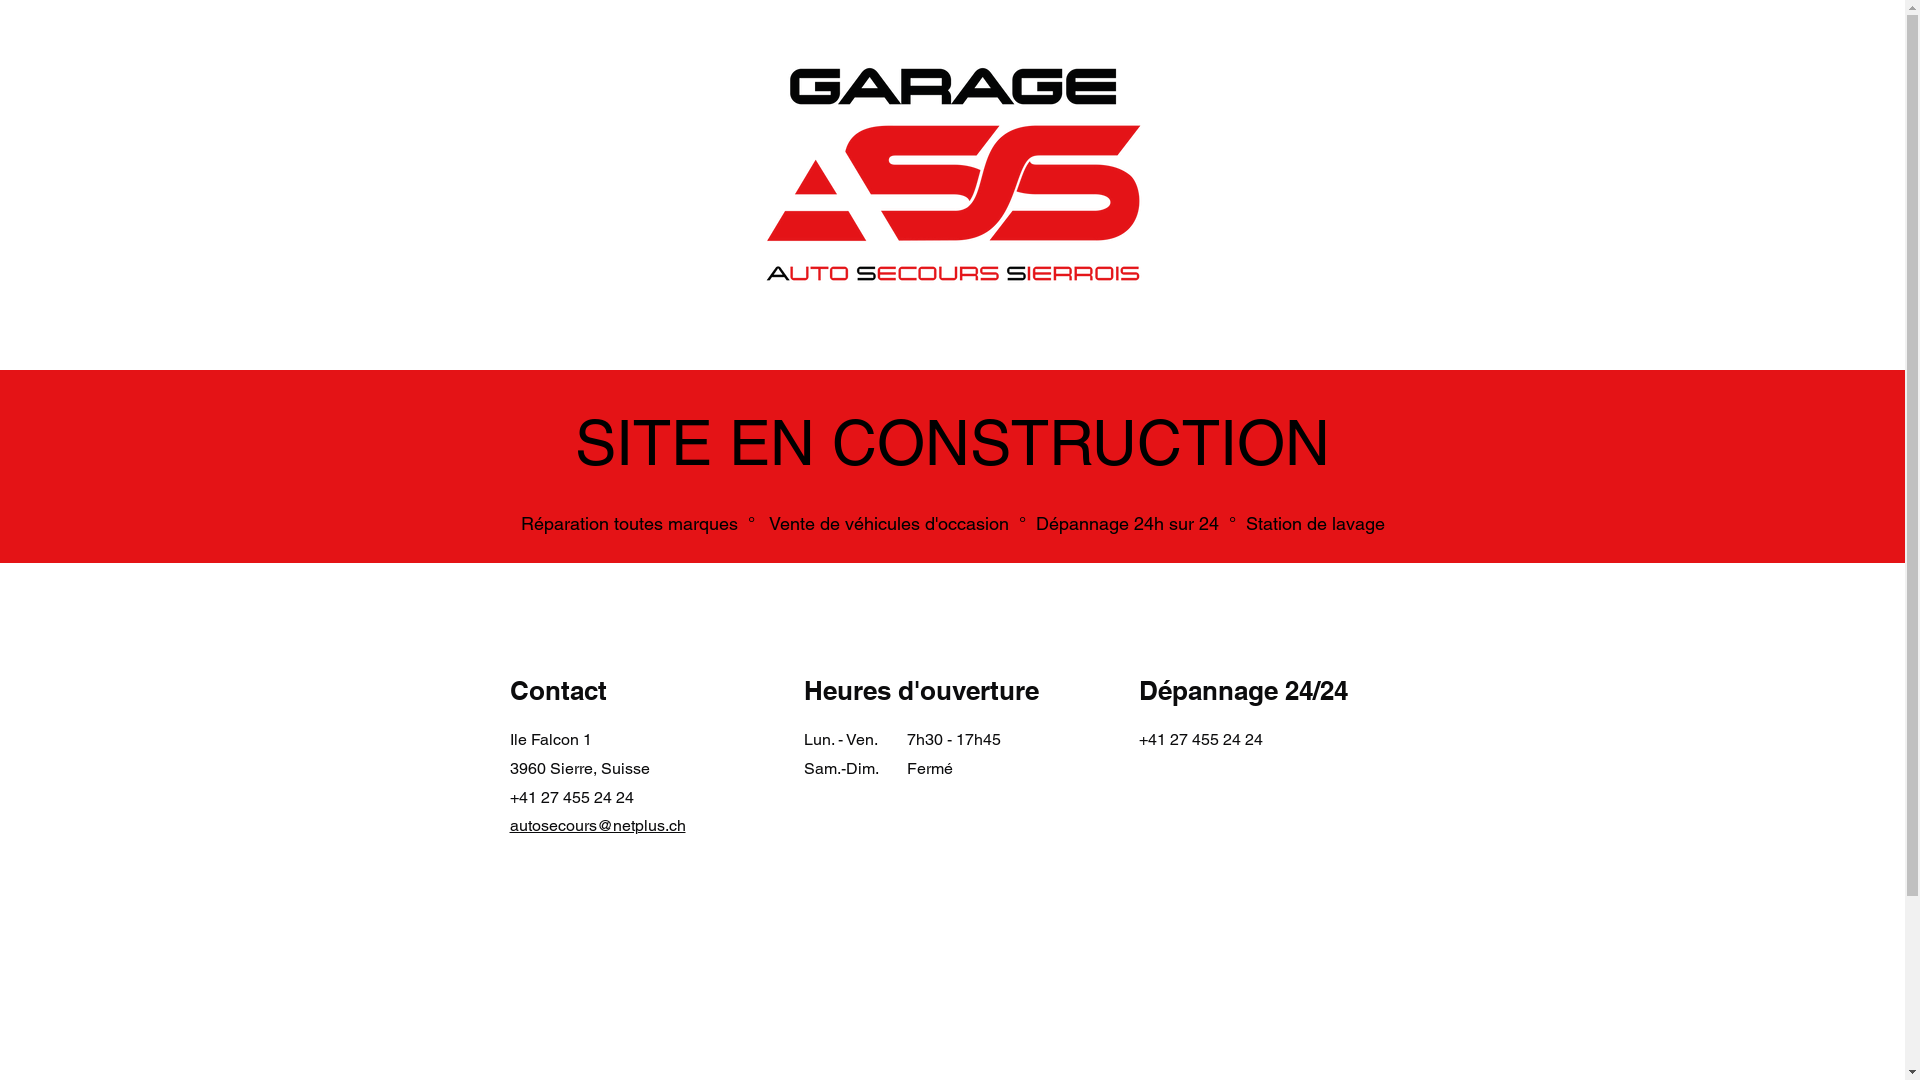 This screenshot has height=1080, width=1920. What do you see at coordinates (572, 798) in the screenshot?
I see `+41 27 455 24 24` at bounding box center [572, 798].